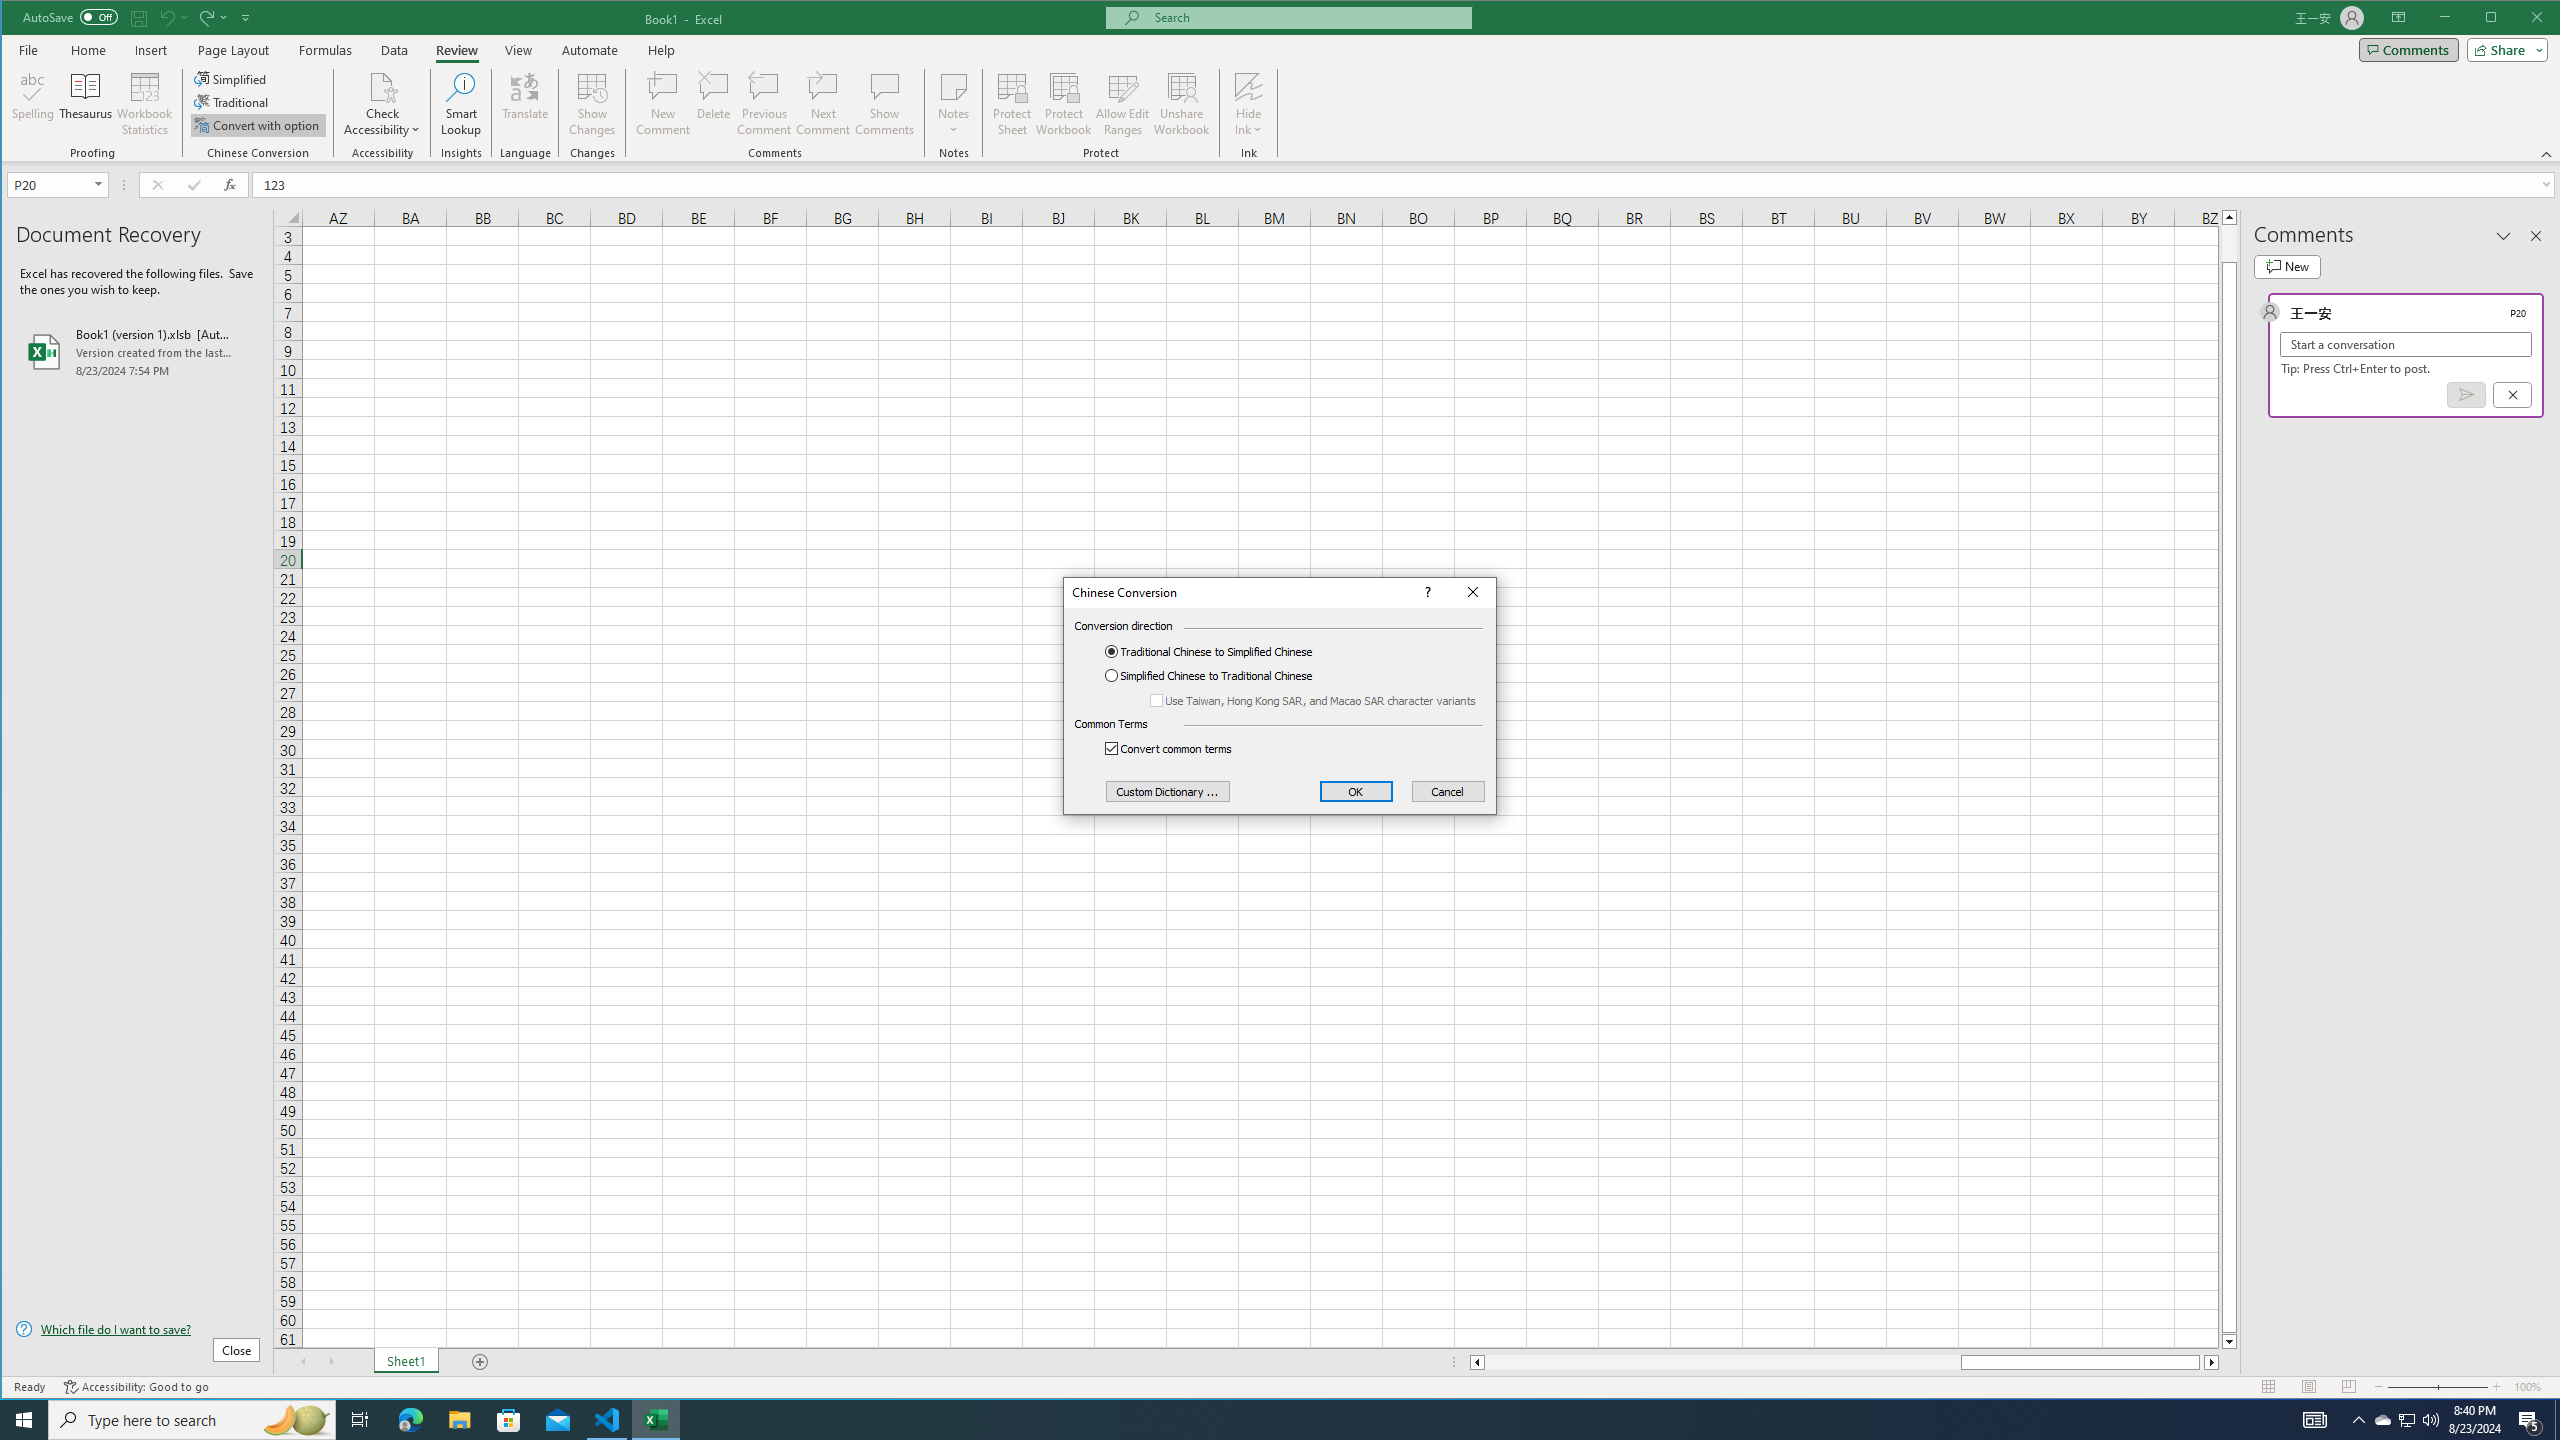  I want to click on Search highlights icon opens search home window, so click(296, 1420).